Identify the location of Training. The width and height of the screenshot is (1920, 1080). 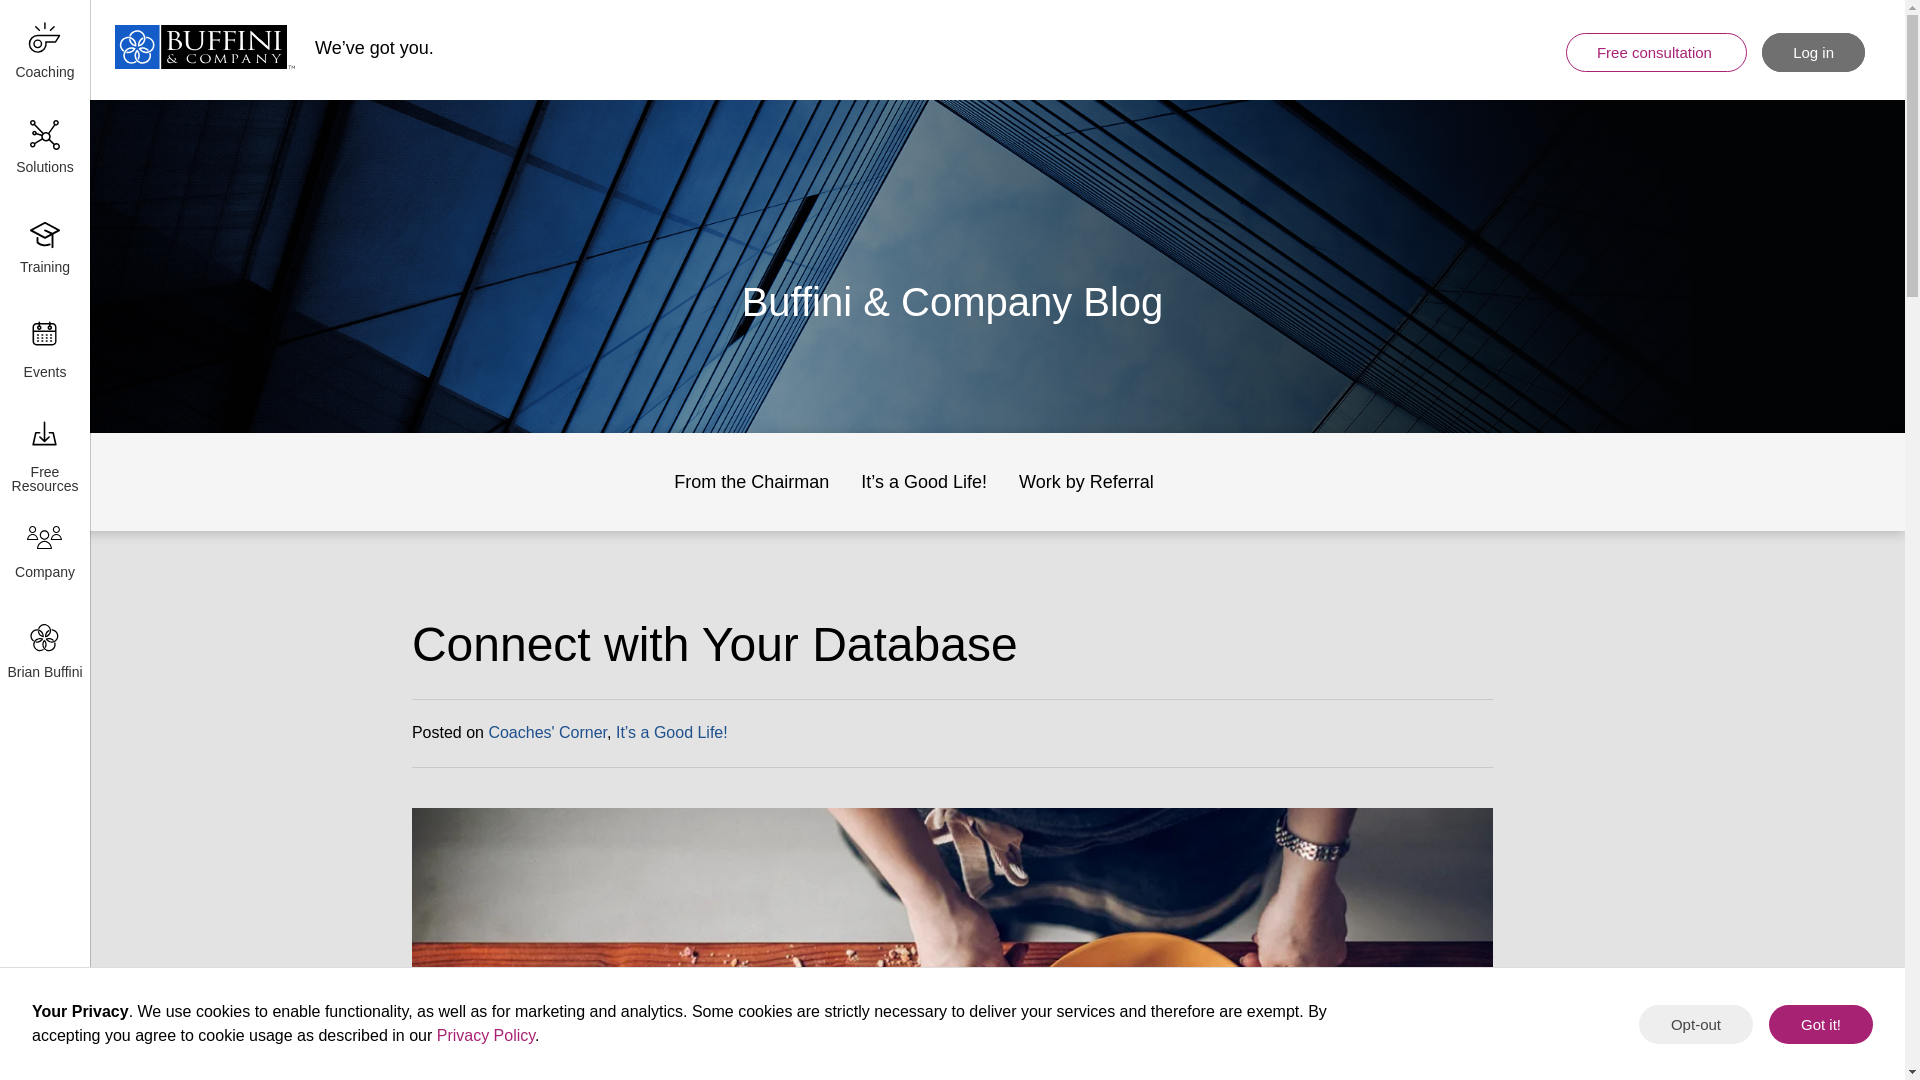
(44, 250).